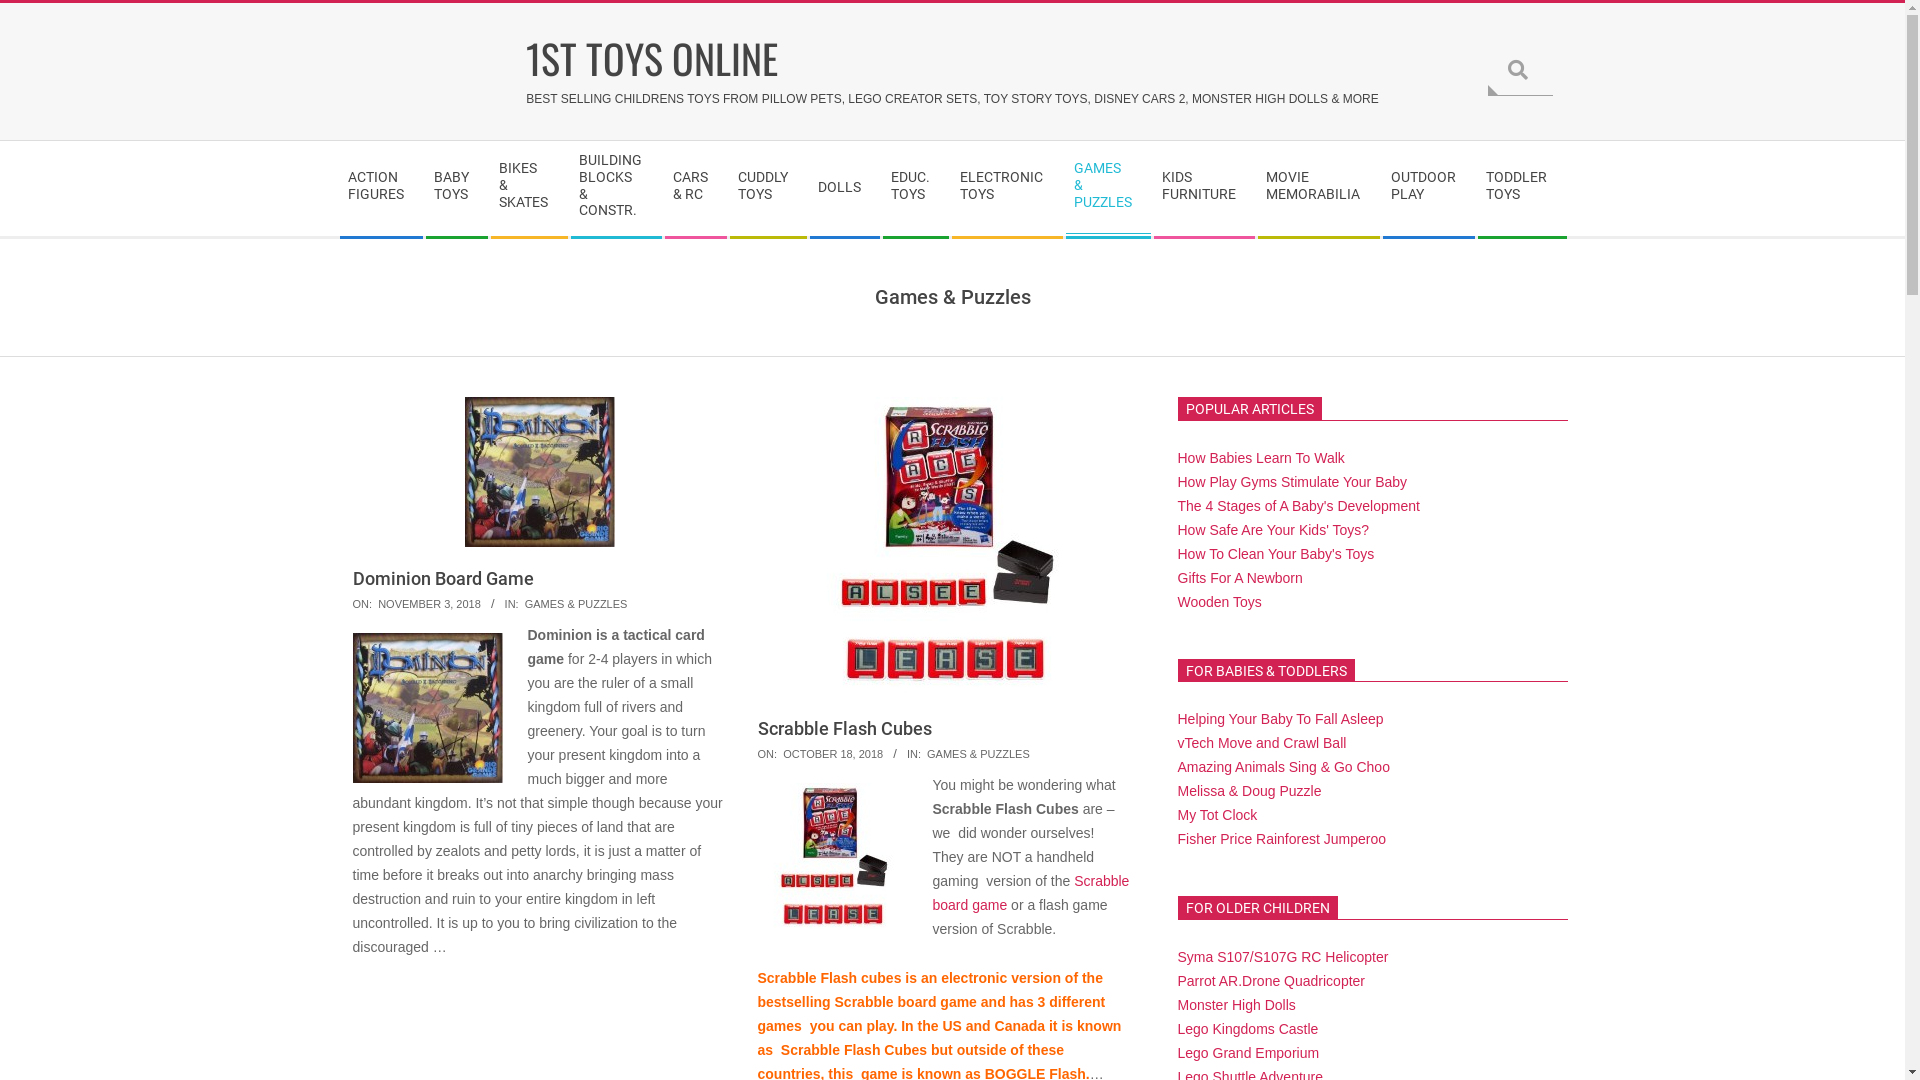 This screenshot has height=1080, width=1920. Describe the element at coordinates (1248, 1029) in the screenshot. I see `Lego Kingdoms Castle` at that location.